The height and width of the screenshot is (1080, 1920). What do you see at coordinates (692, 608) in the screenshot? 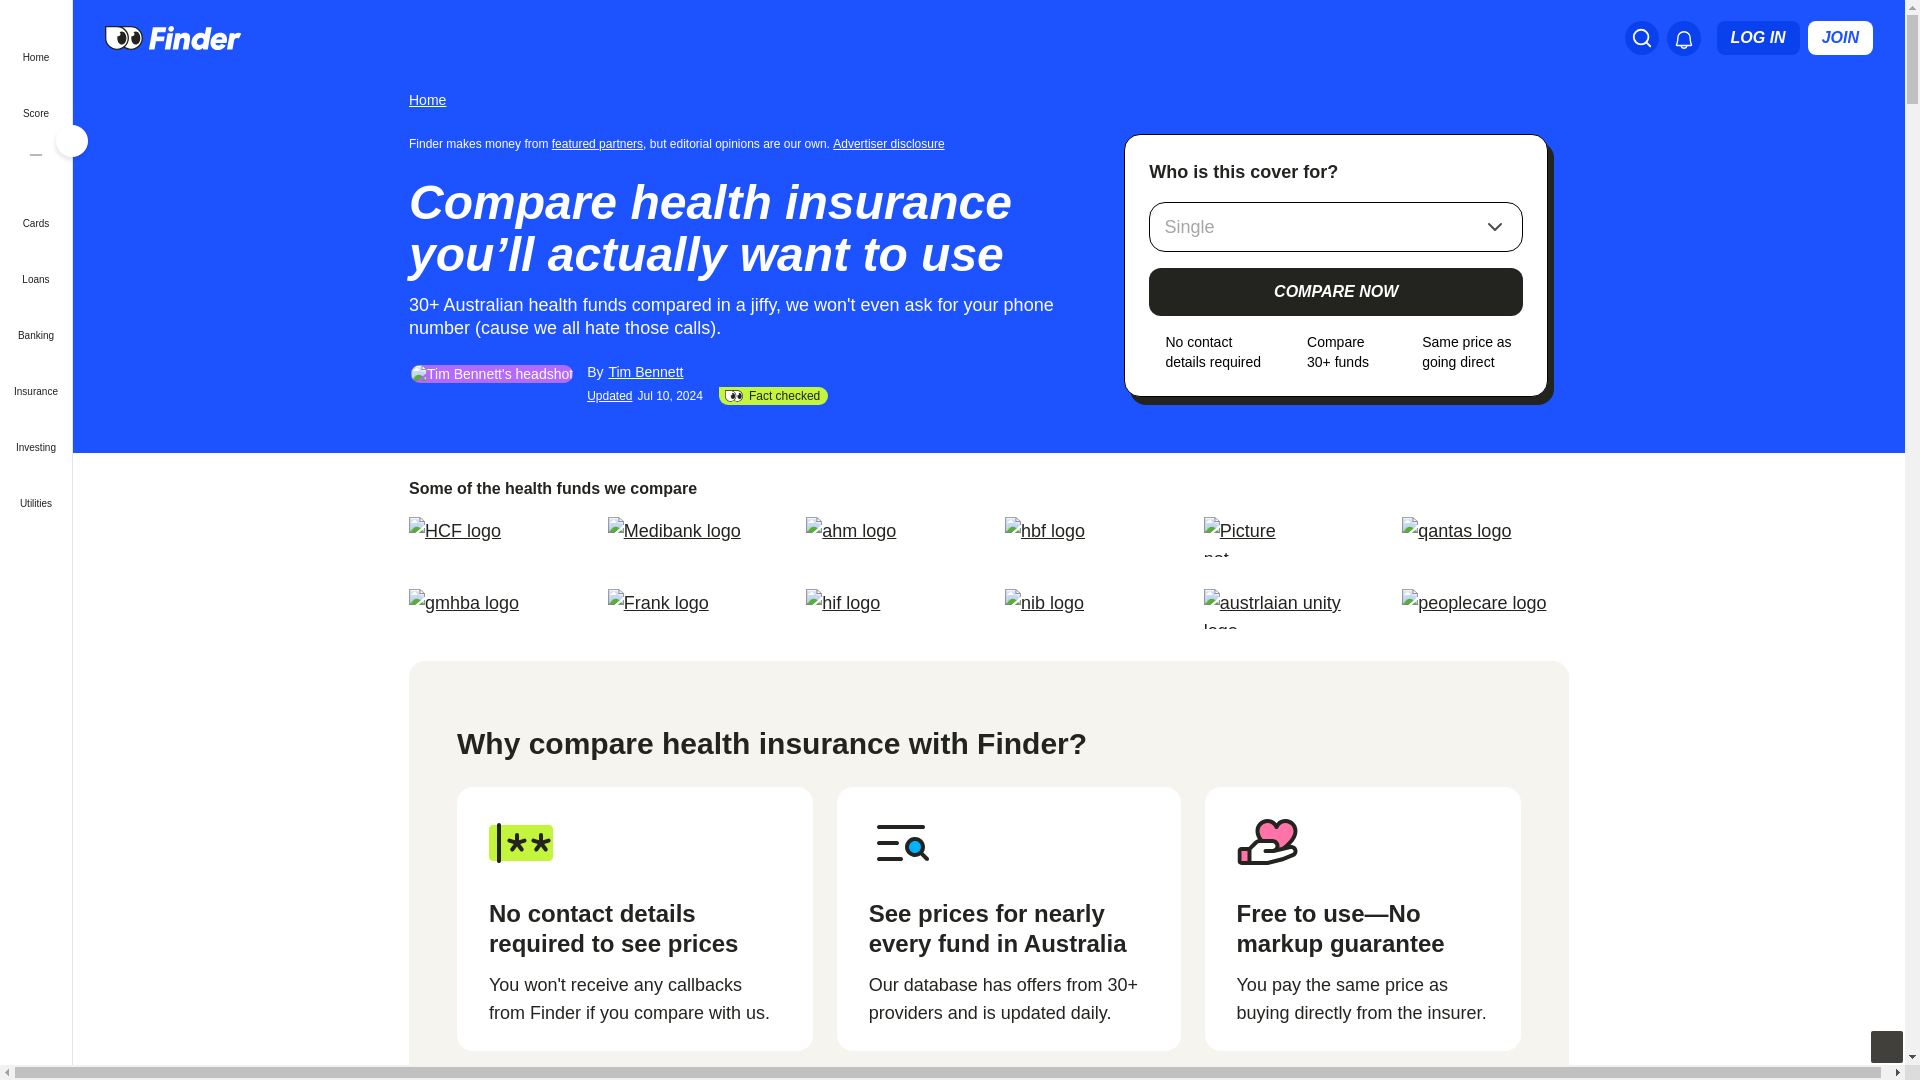
I see `Frank logo` at bounding box center [692, 608].